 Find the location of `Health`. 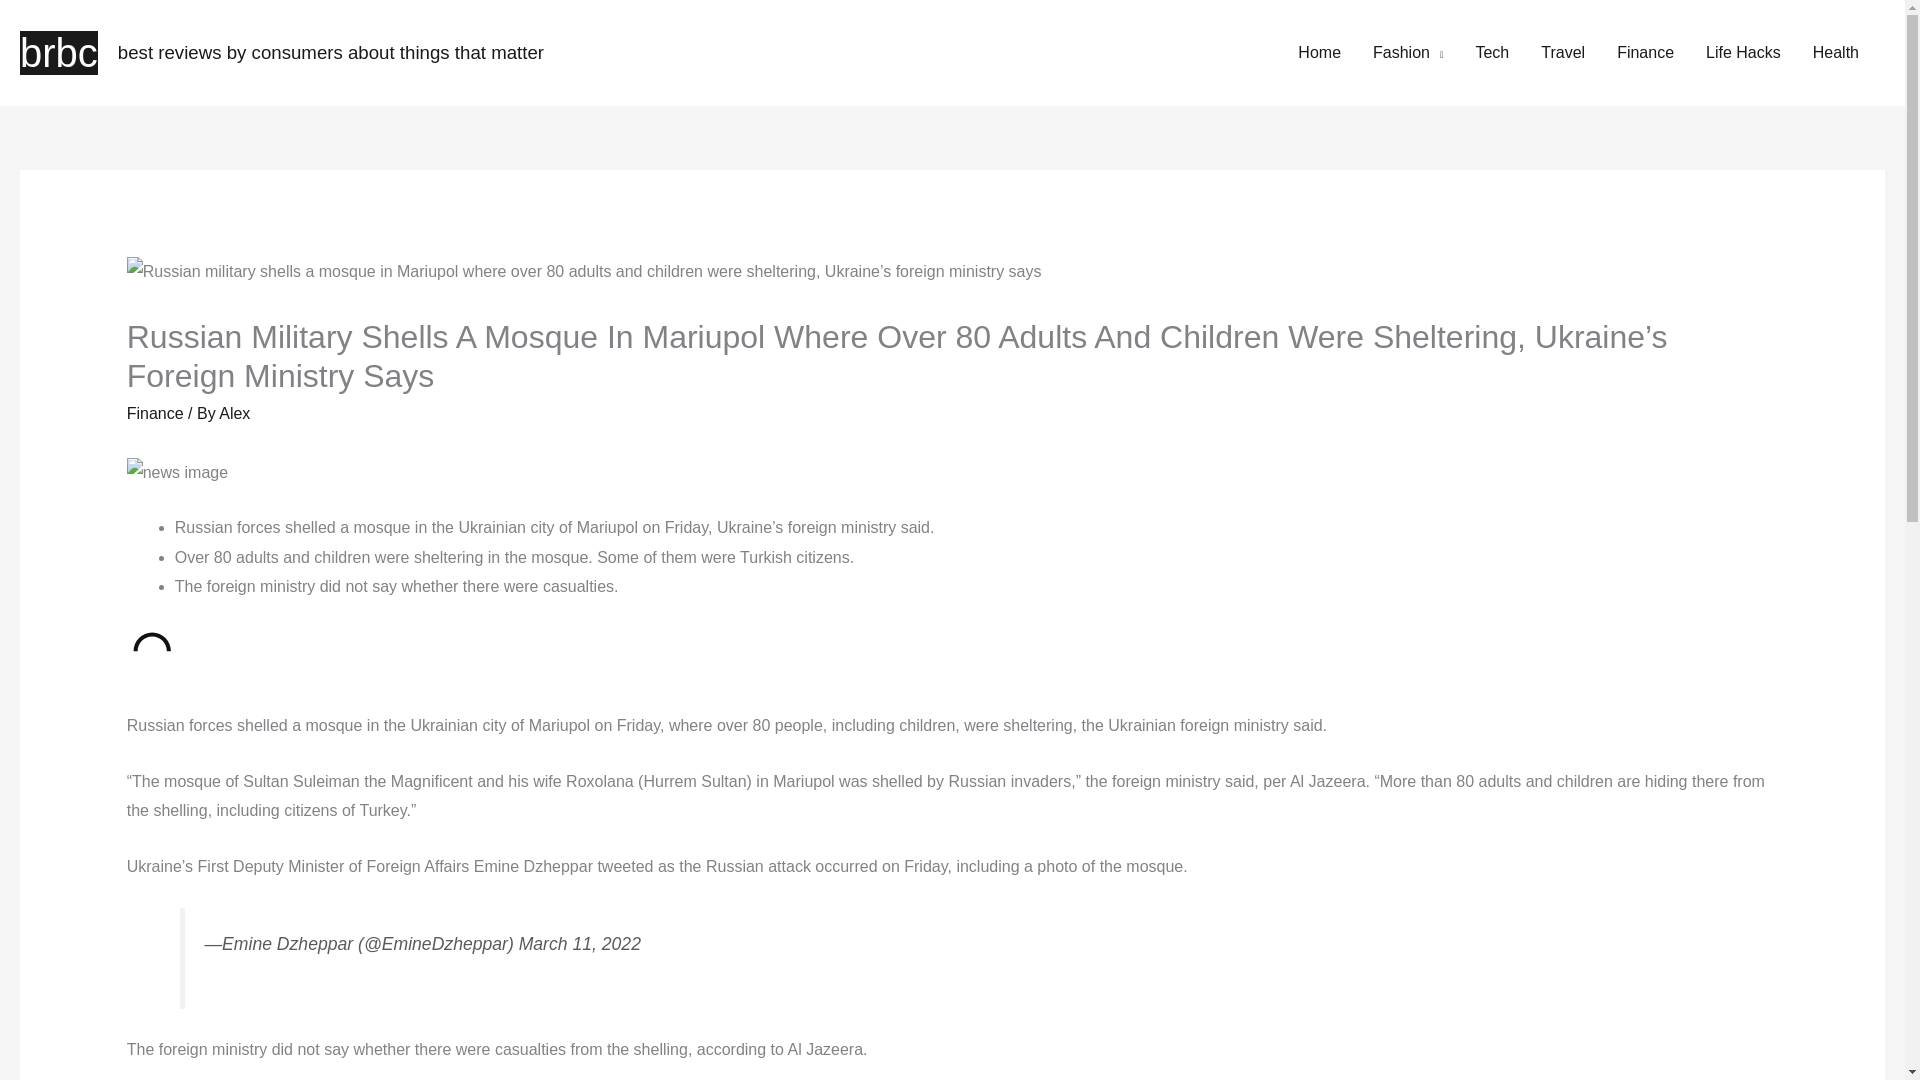

Health is located at coordinates (1836, 52).